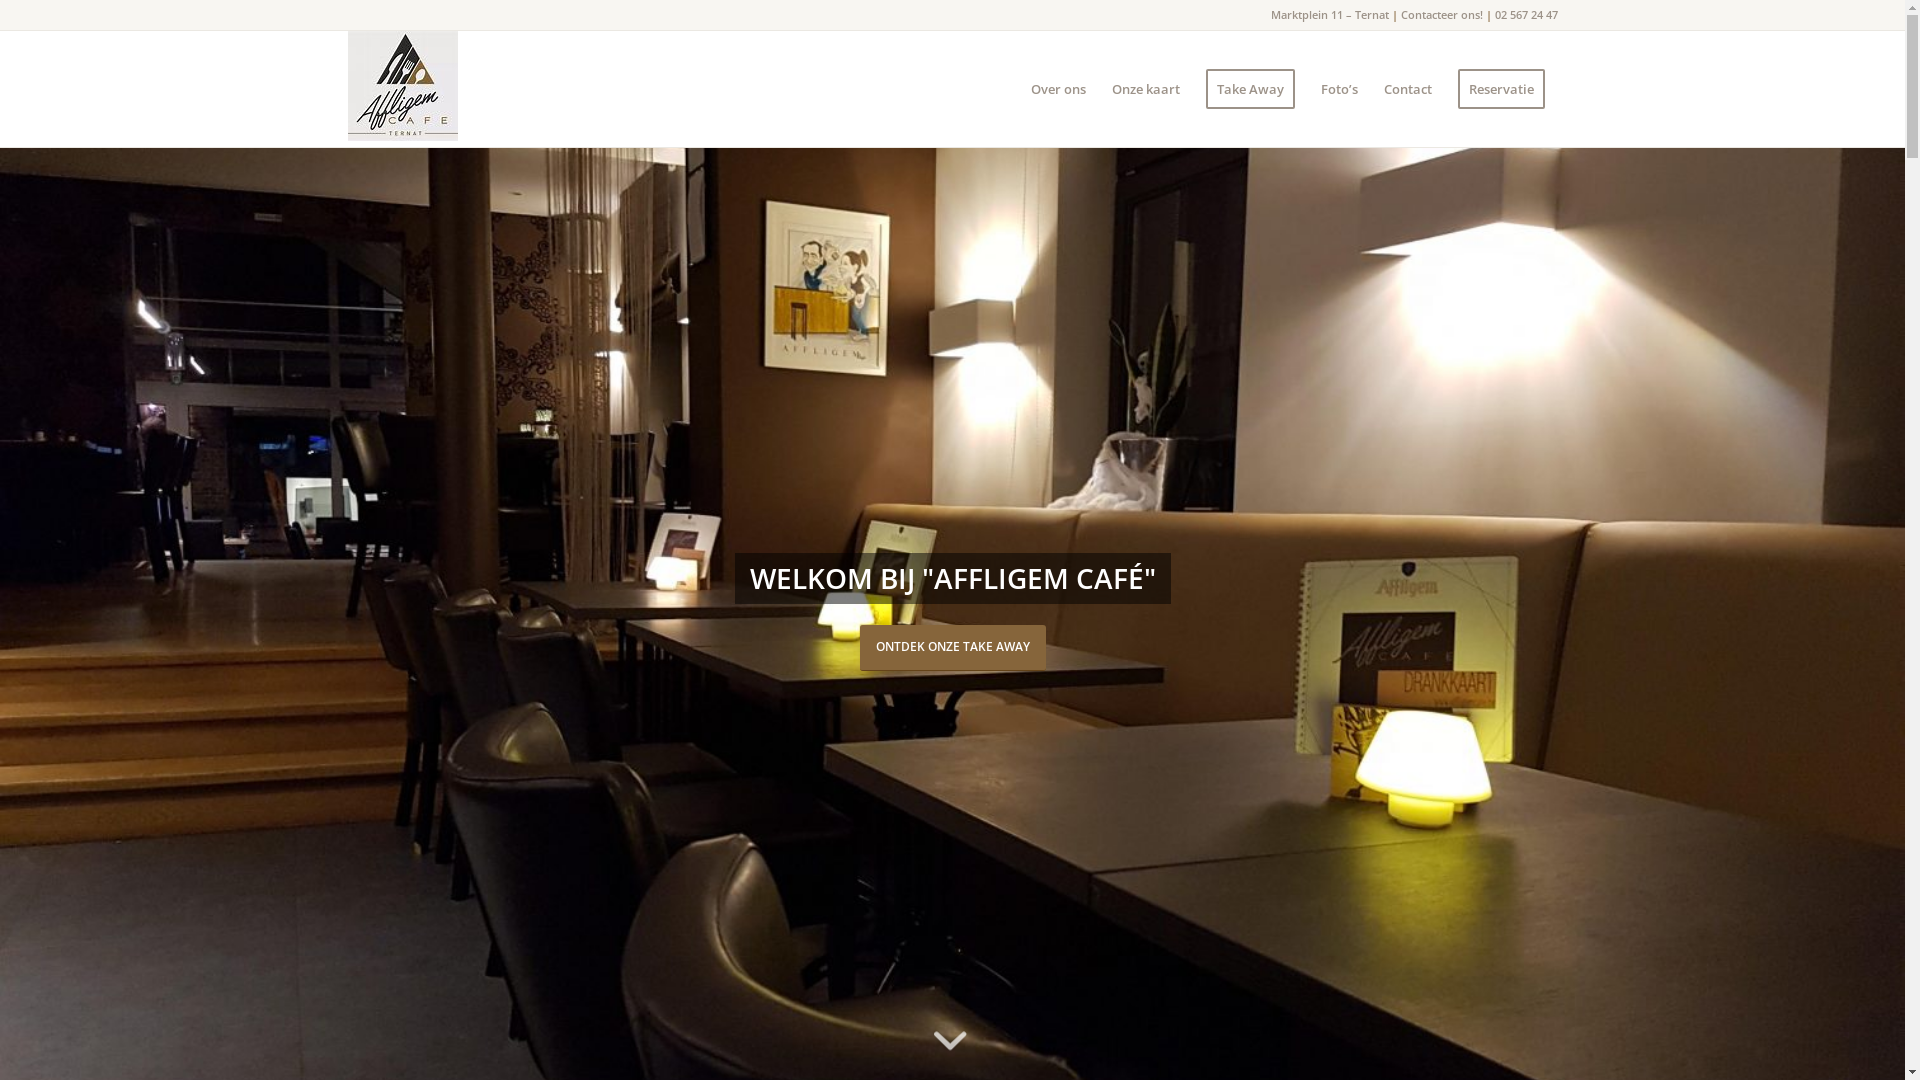 The width and height of the screenshot is (1920, 1080). Describe the element at coordinates (1058, 89) in the screenshot. I see `Over ons` at that location.